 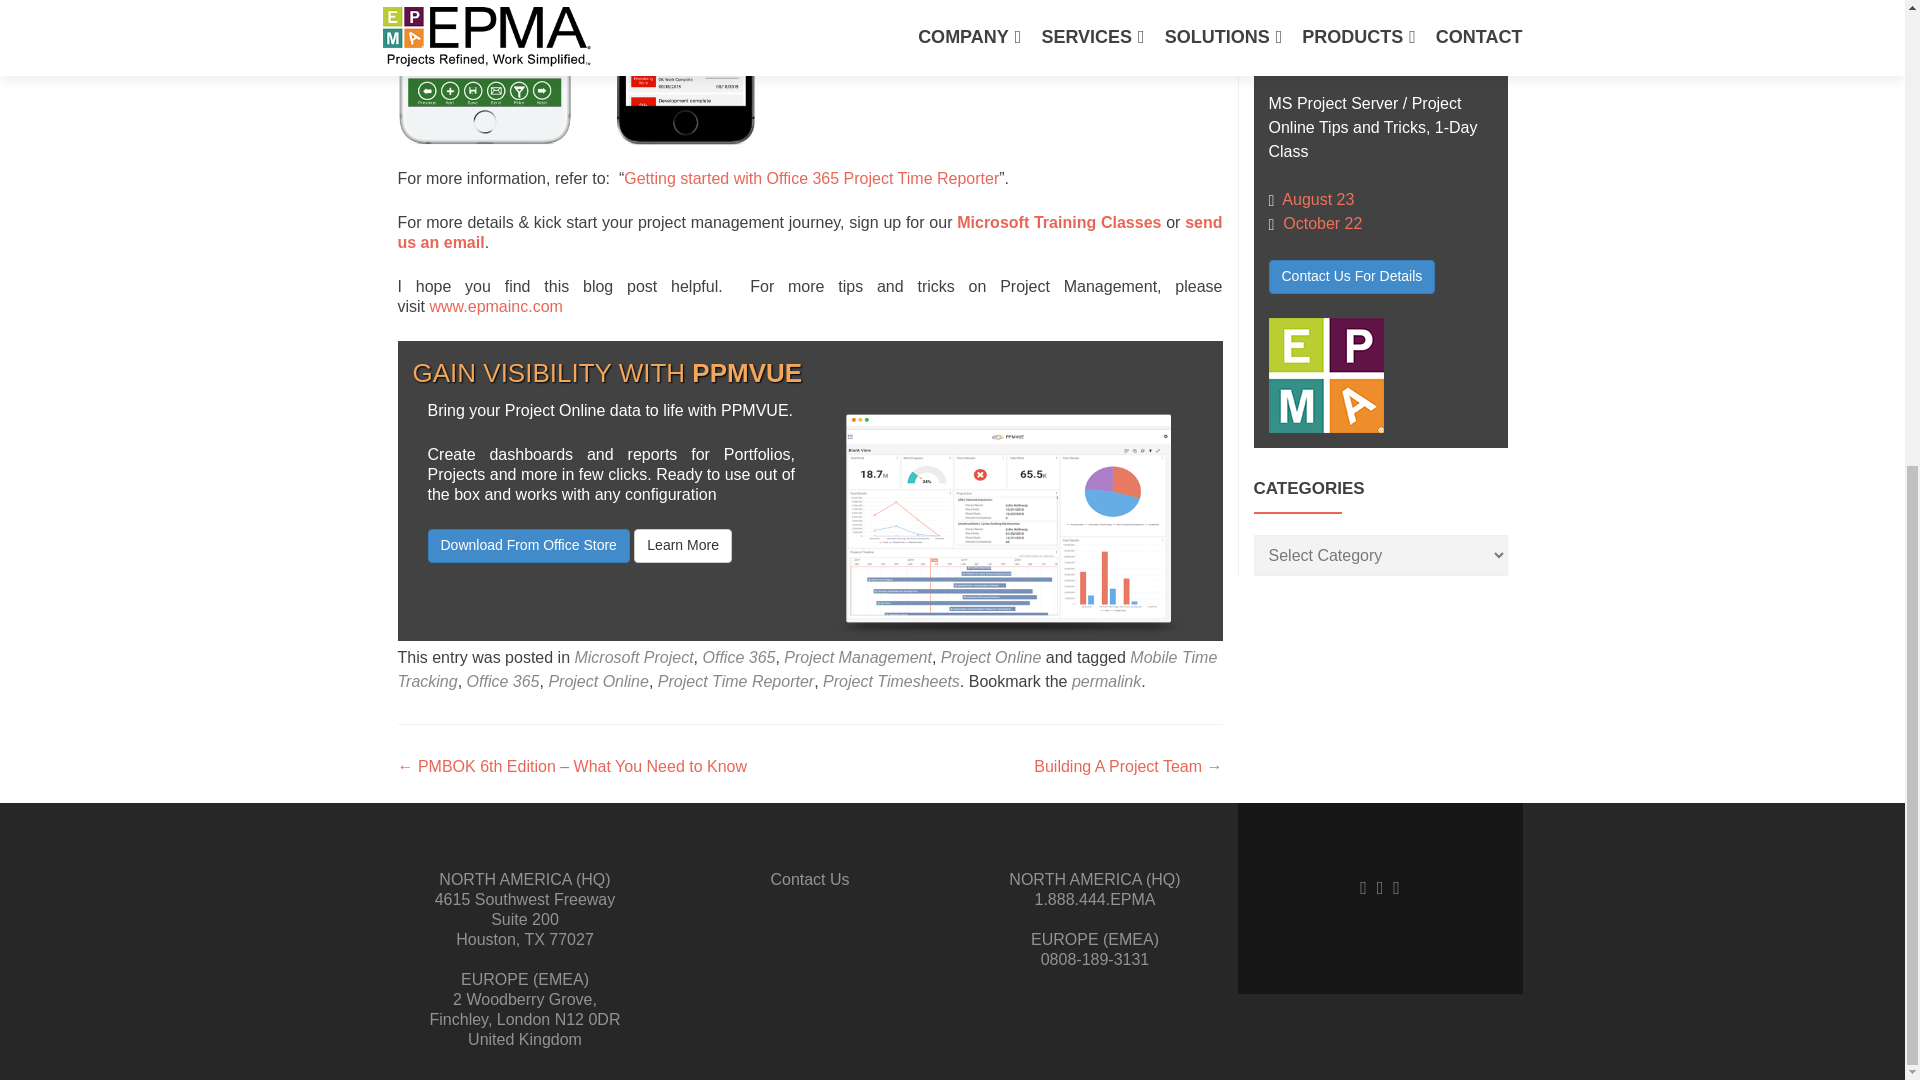 I want to click on Microsoft Project, so click(x=634, y=658).